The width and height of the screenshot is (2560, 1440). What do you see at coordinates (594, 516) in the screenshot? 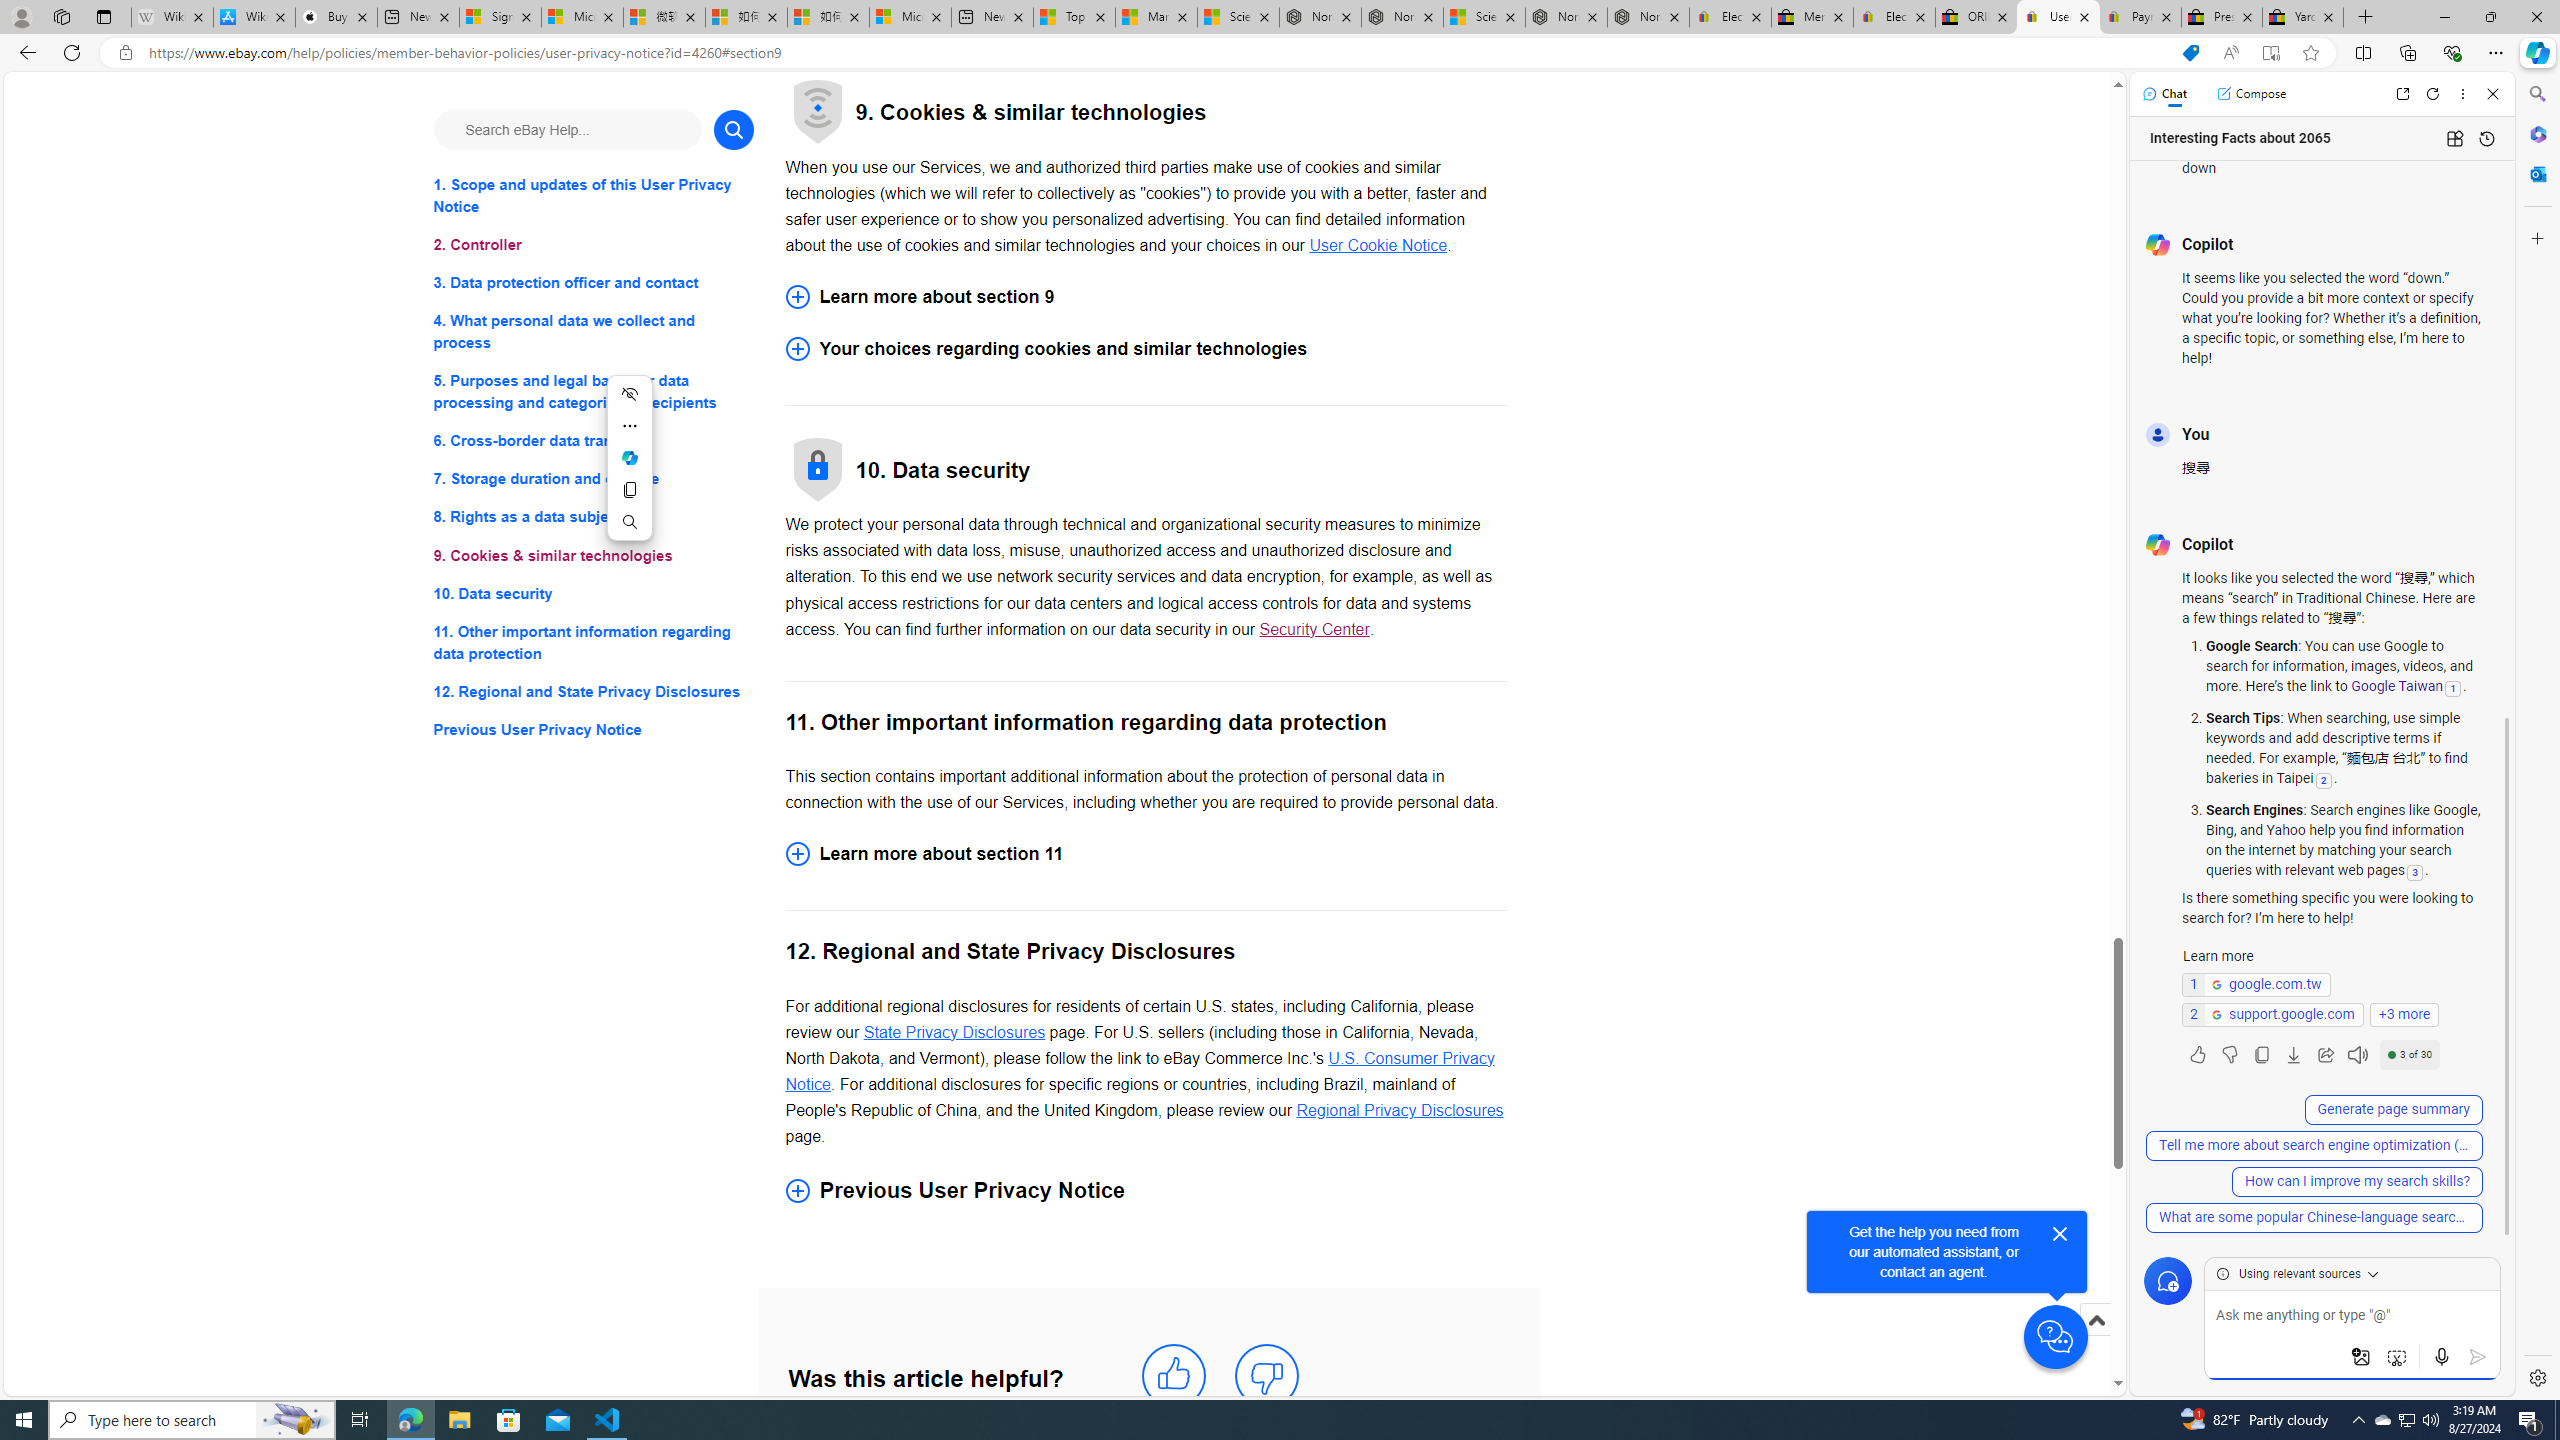
I see `8. Rights as a data subject` at bounding box center [594, 516].